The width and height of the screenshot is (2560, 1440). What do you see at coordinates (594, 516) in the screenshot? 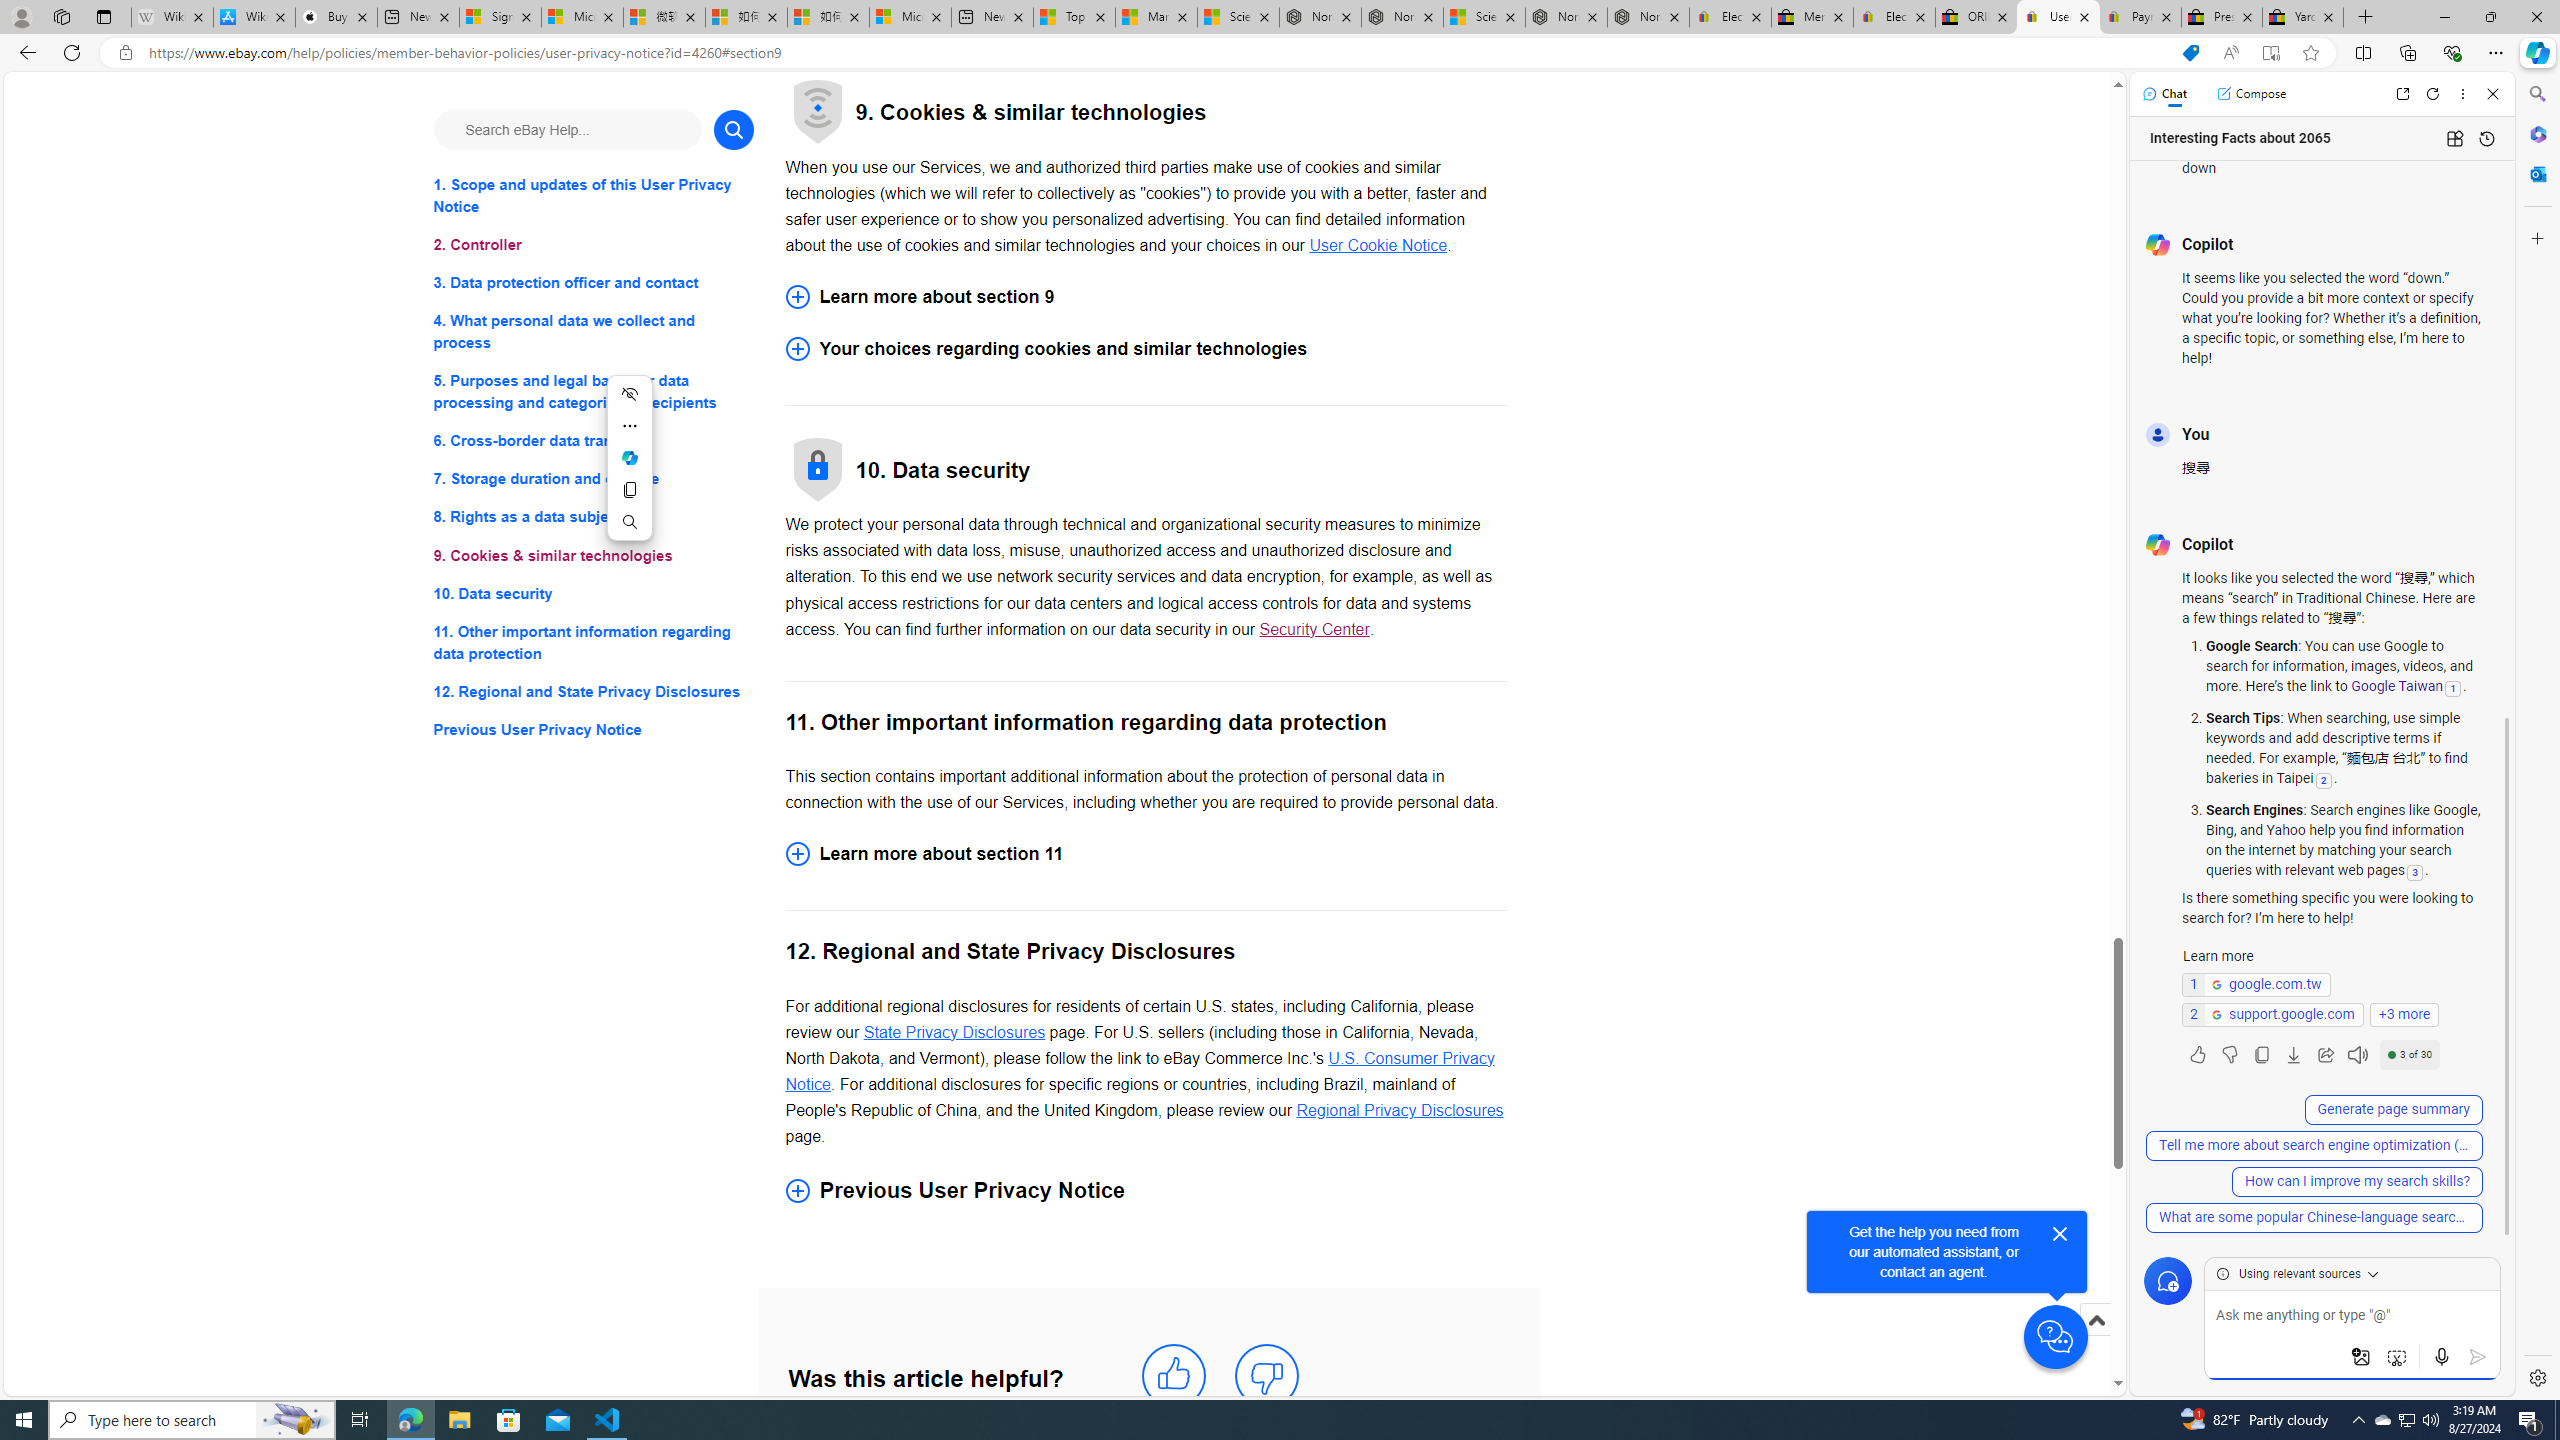
I see `8. Rights as a data subject` at bounding box center [594, 516].